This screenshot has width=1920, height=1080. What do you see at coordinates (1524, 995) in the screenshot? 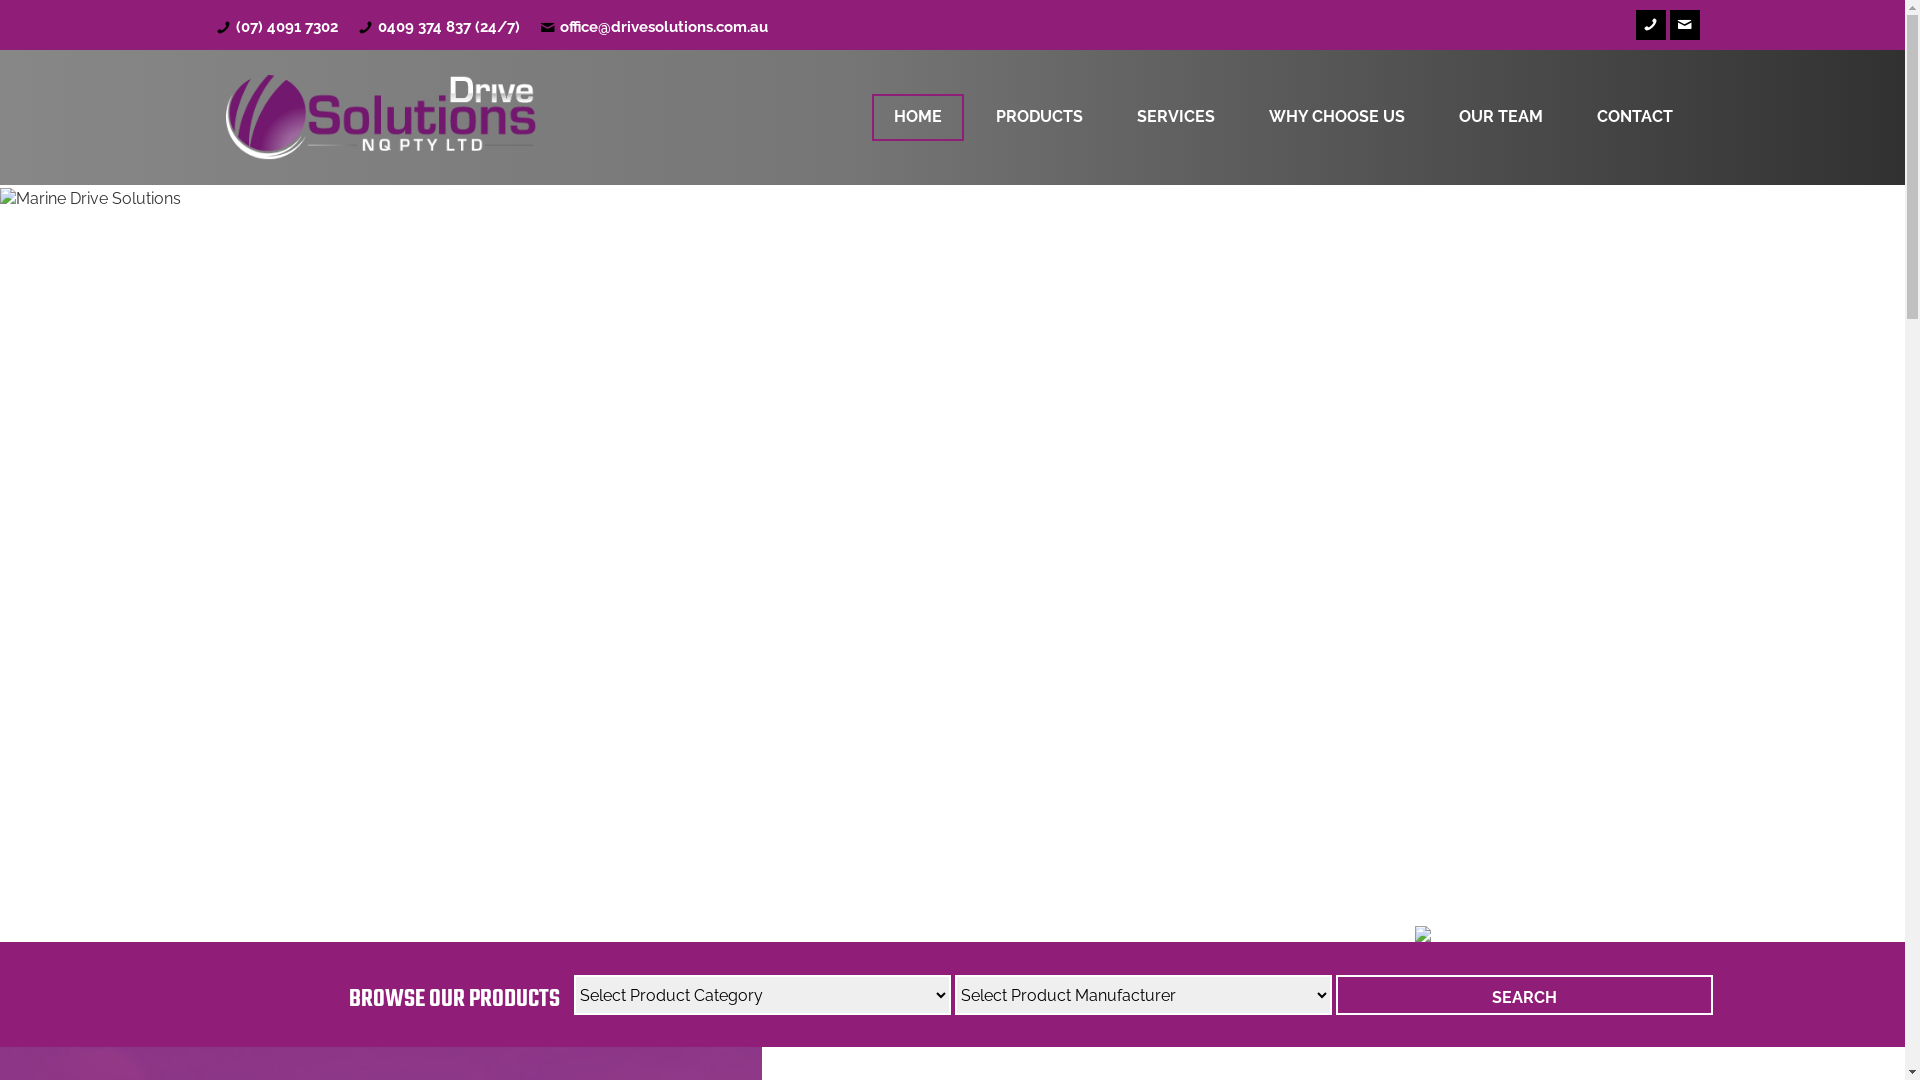
I see `SEARCH` at bounding box center [1524, 995].